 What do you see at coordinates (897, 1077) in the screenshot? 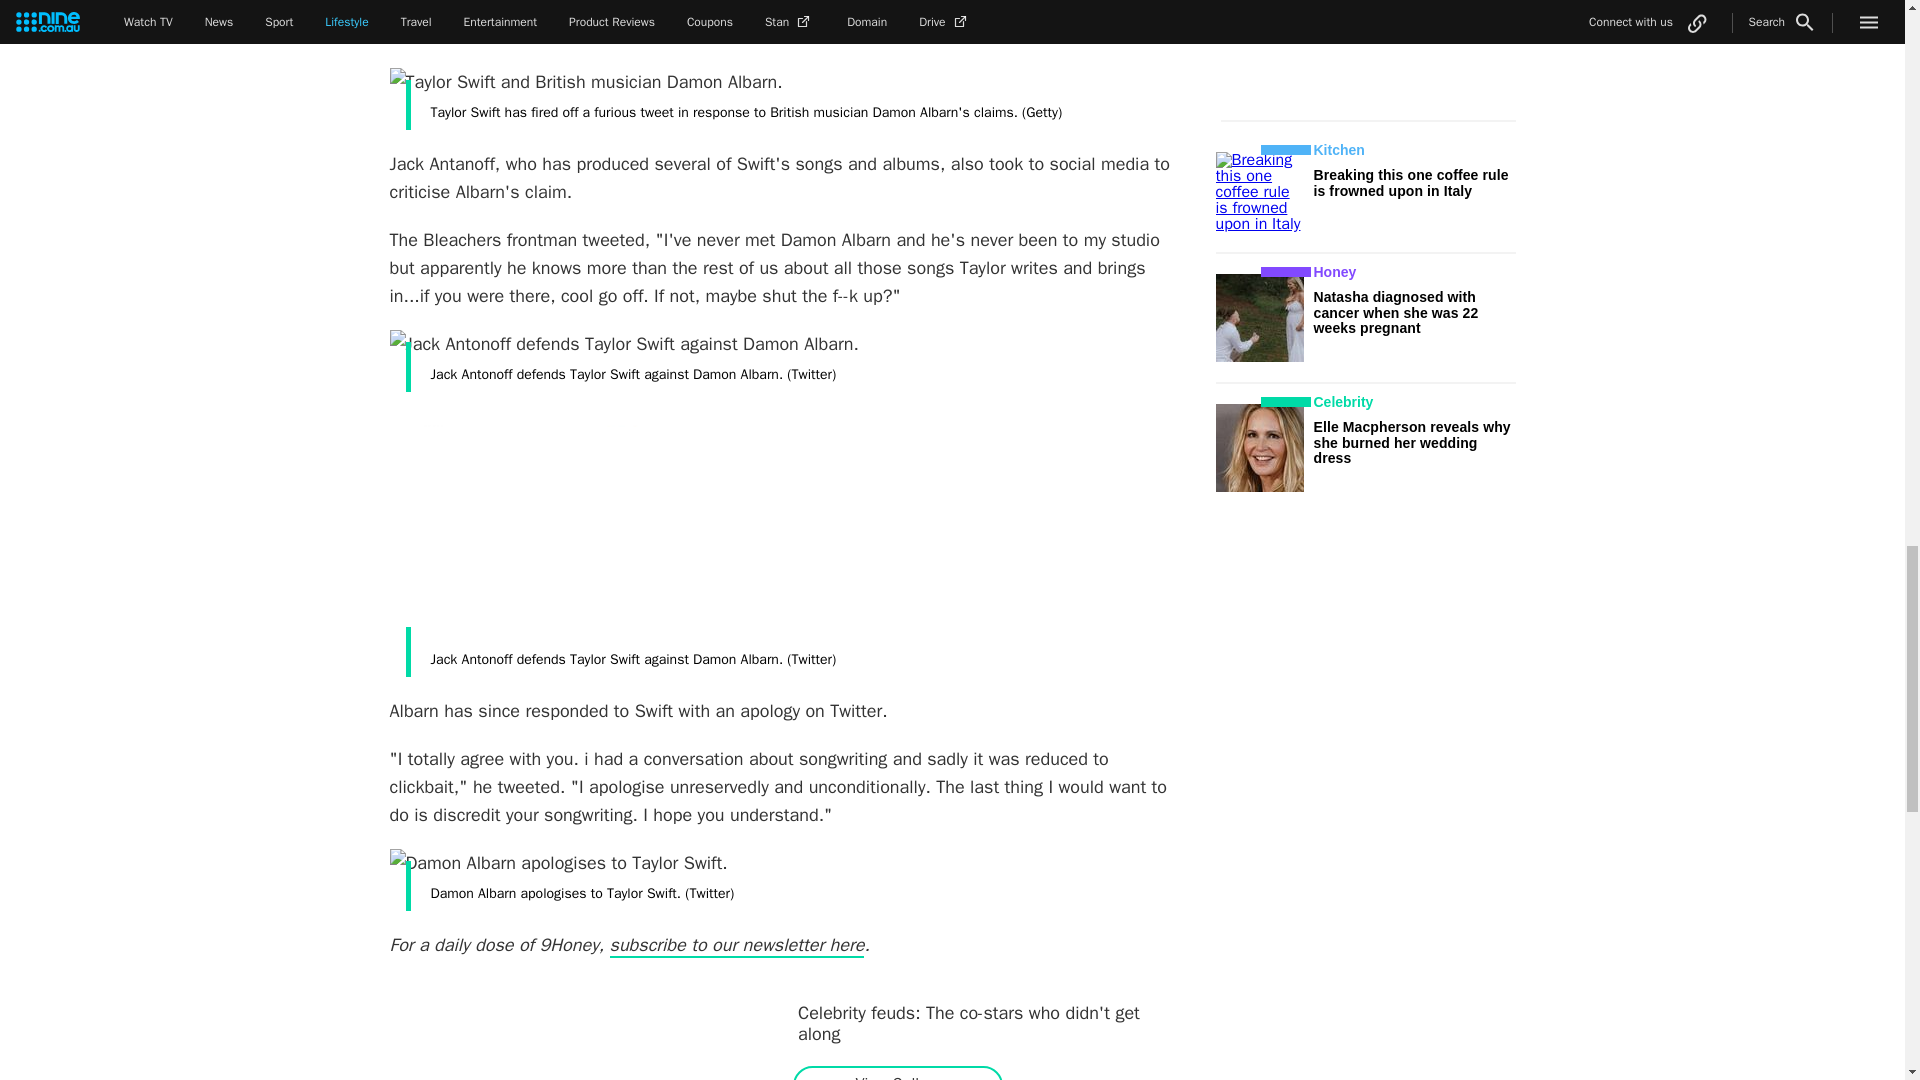
I see `View Gallery` at bounding box center [897, 1077].